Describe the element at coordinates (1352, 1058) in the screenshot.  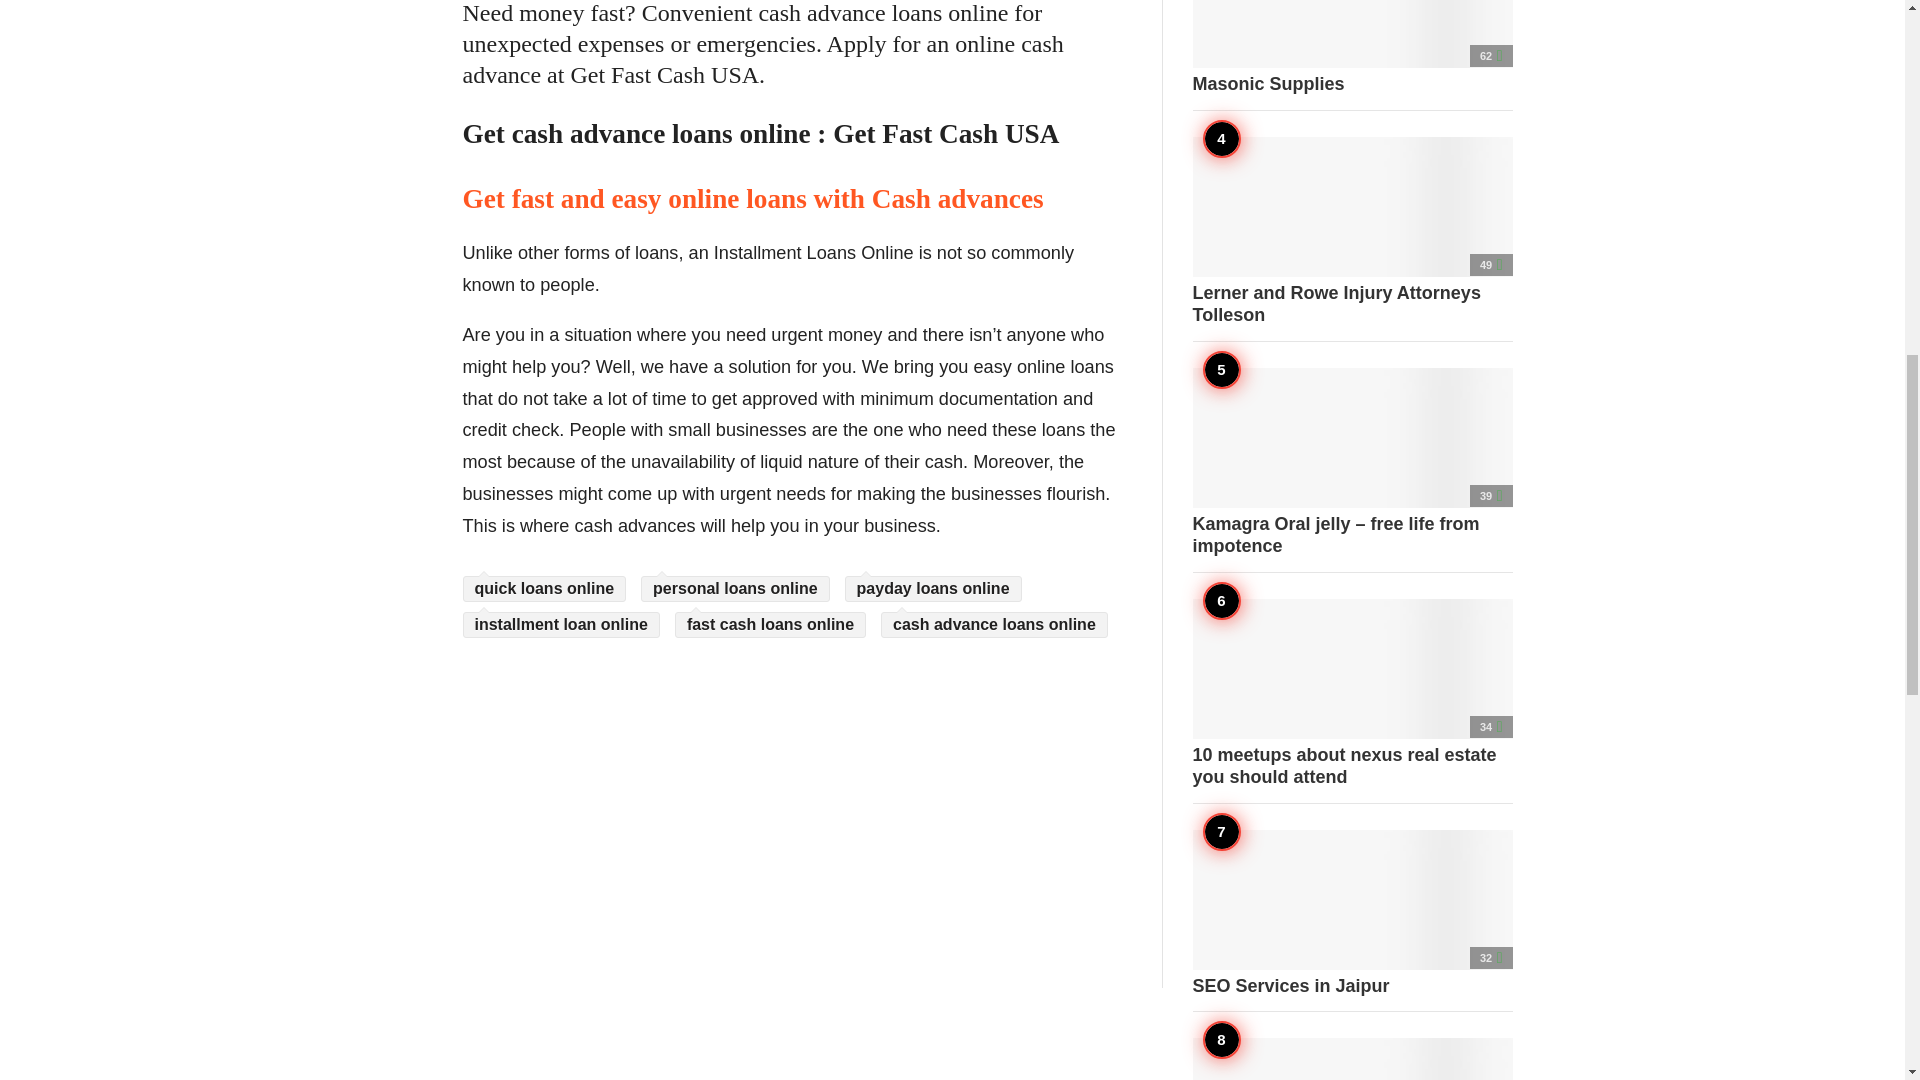
I see `Mass Spectrometry Market Size By Platform, By Application` at that location.